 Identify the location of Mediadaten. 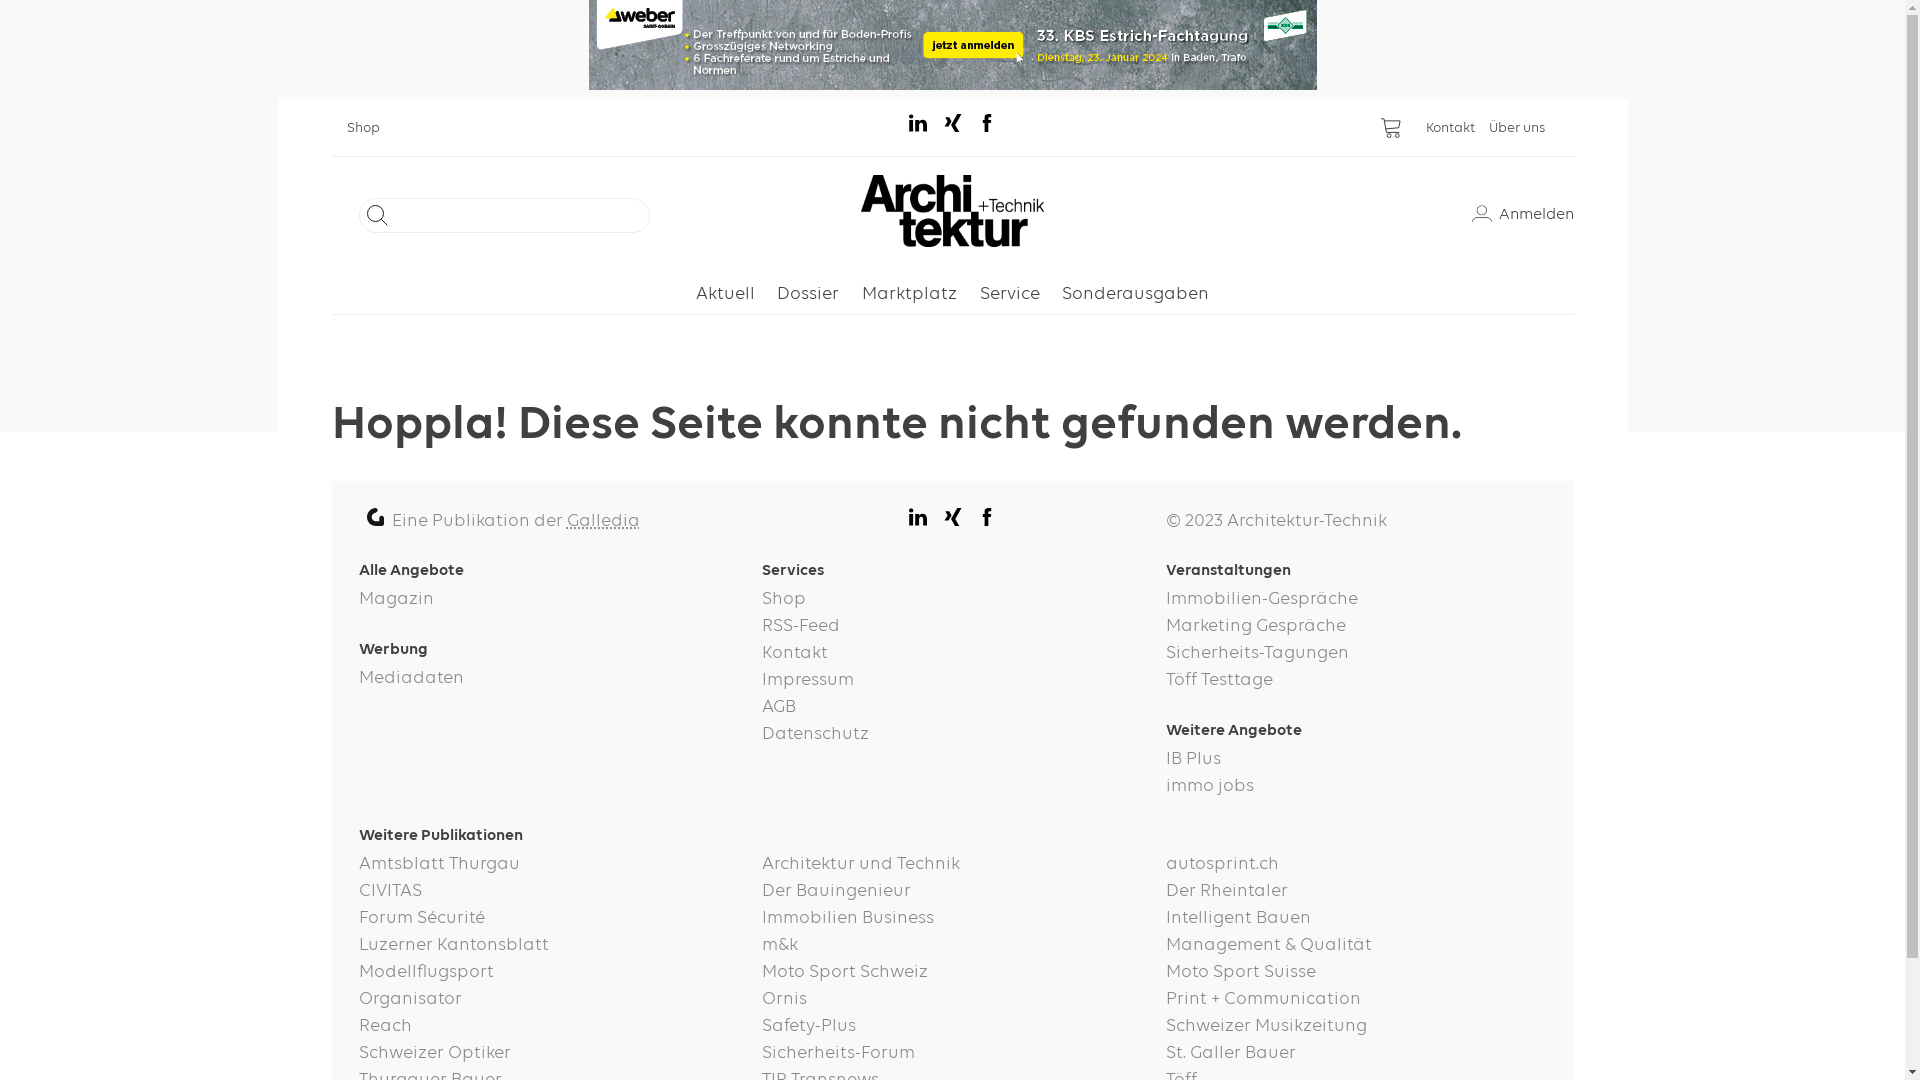
(548, 678).